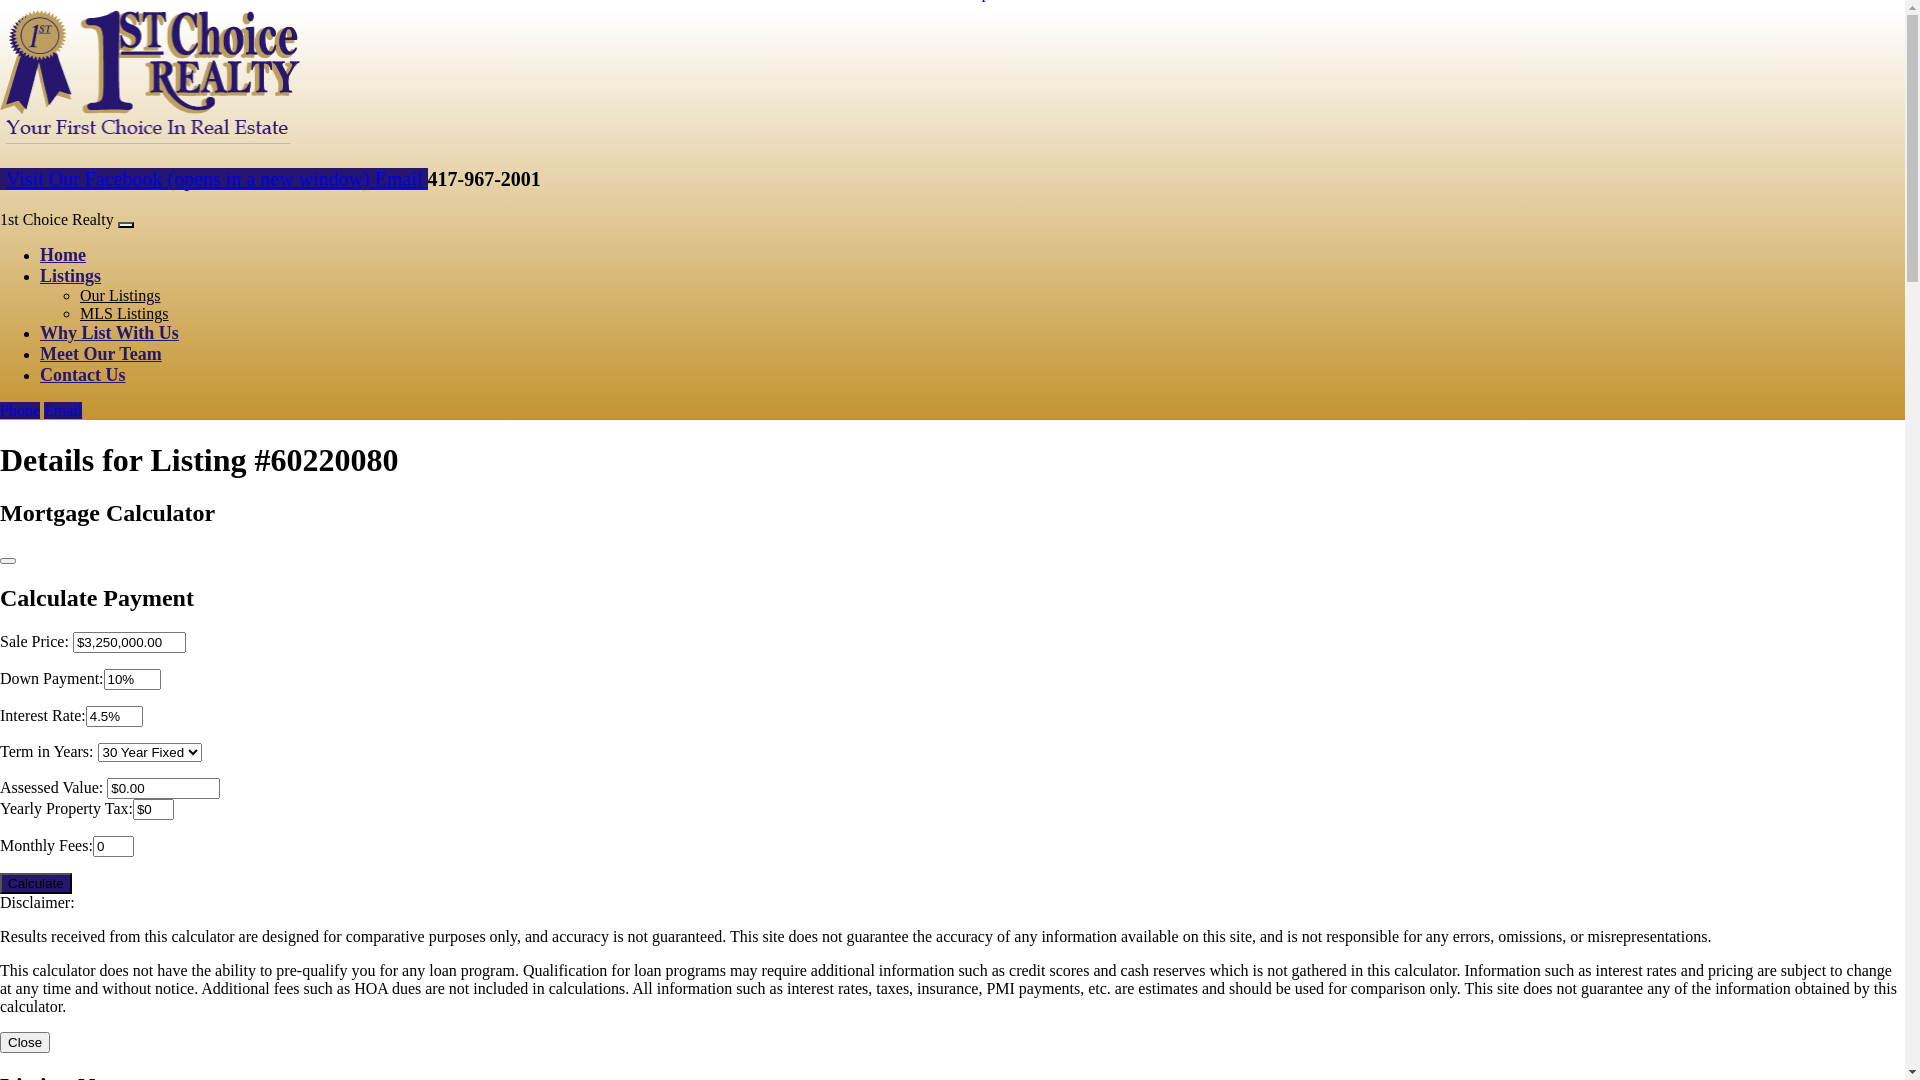  What do you see at coordinates (188, 179) in the screenshot?
I see `Visit Our Facebook (opens in a new window)` at bounding box center [188, 179].